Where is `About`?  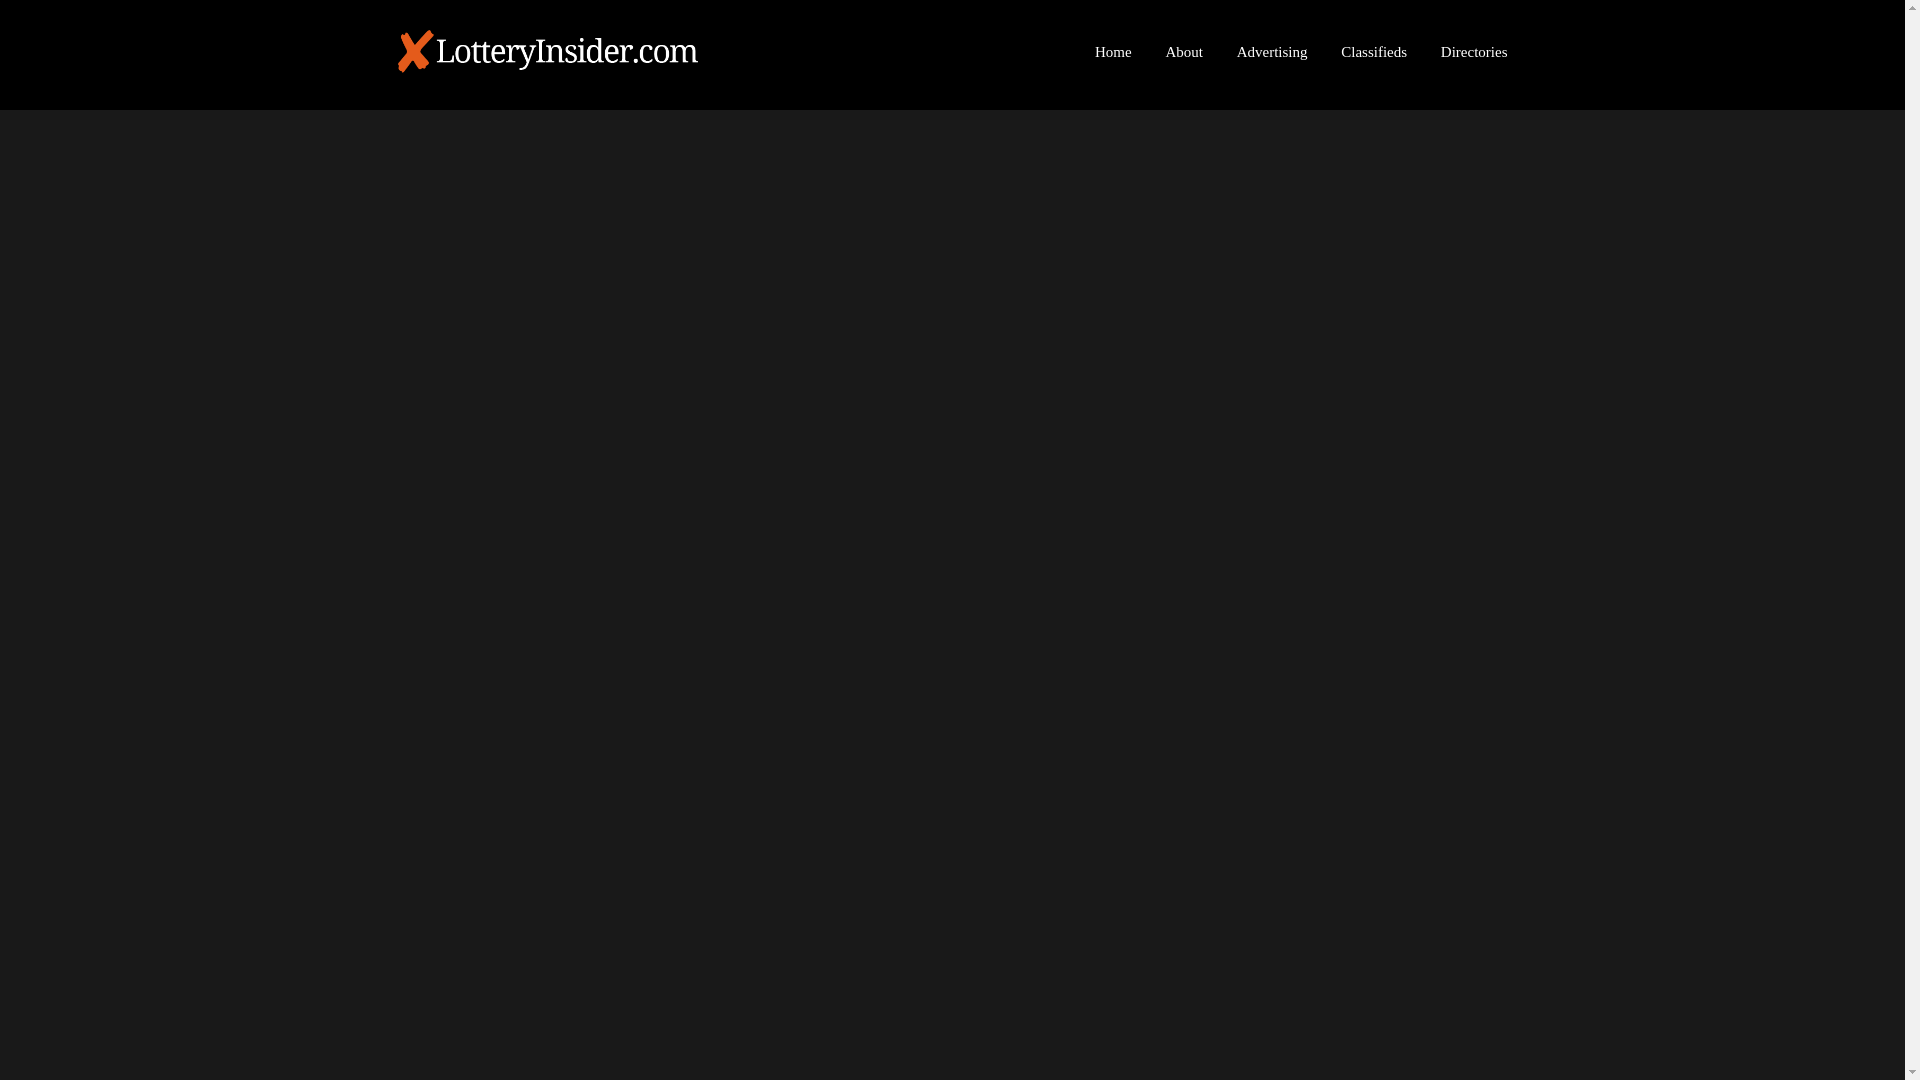 About is located at coordinates (1184, 52).